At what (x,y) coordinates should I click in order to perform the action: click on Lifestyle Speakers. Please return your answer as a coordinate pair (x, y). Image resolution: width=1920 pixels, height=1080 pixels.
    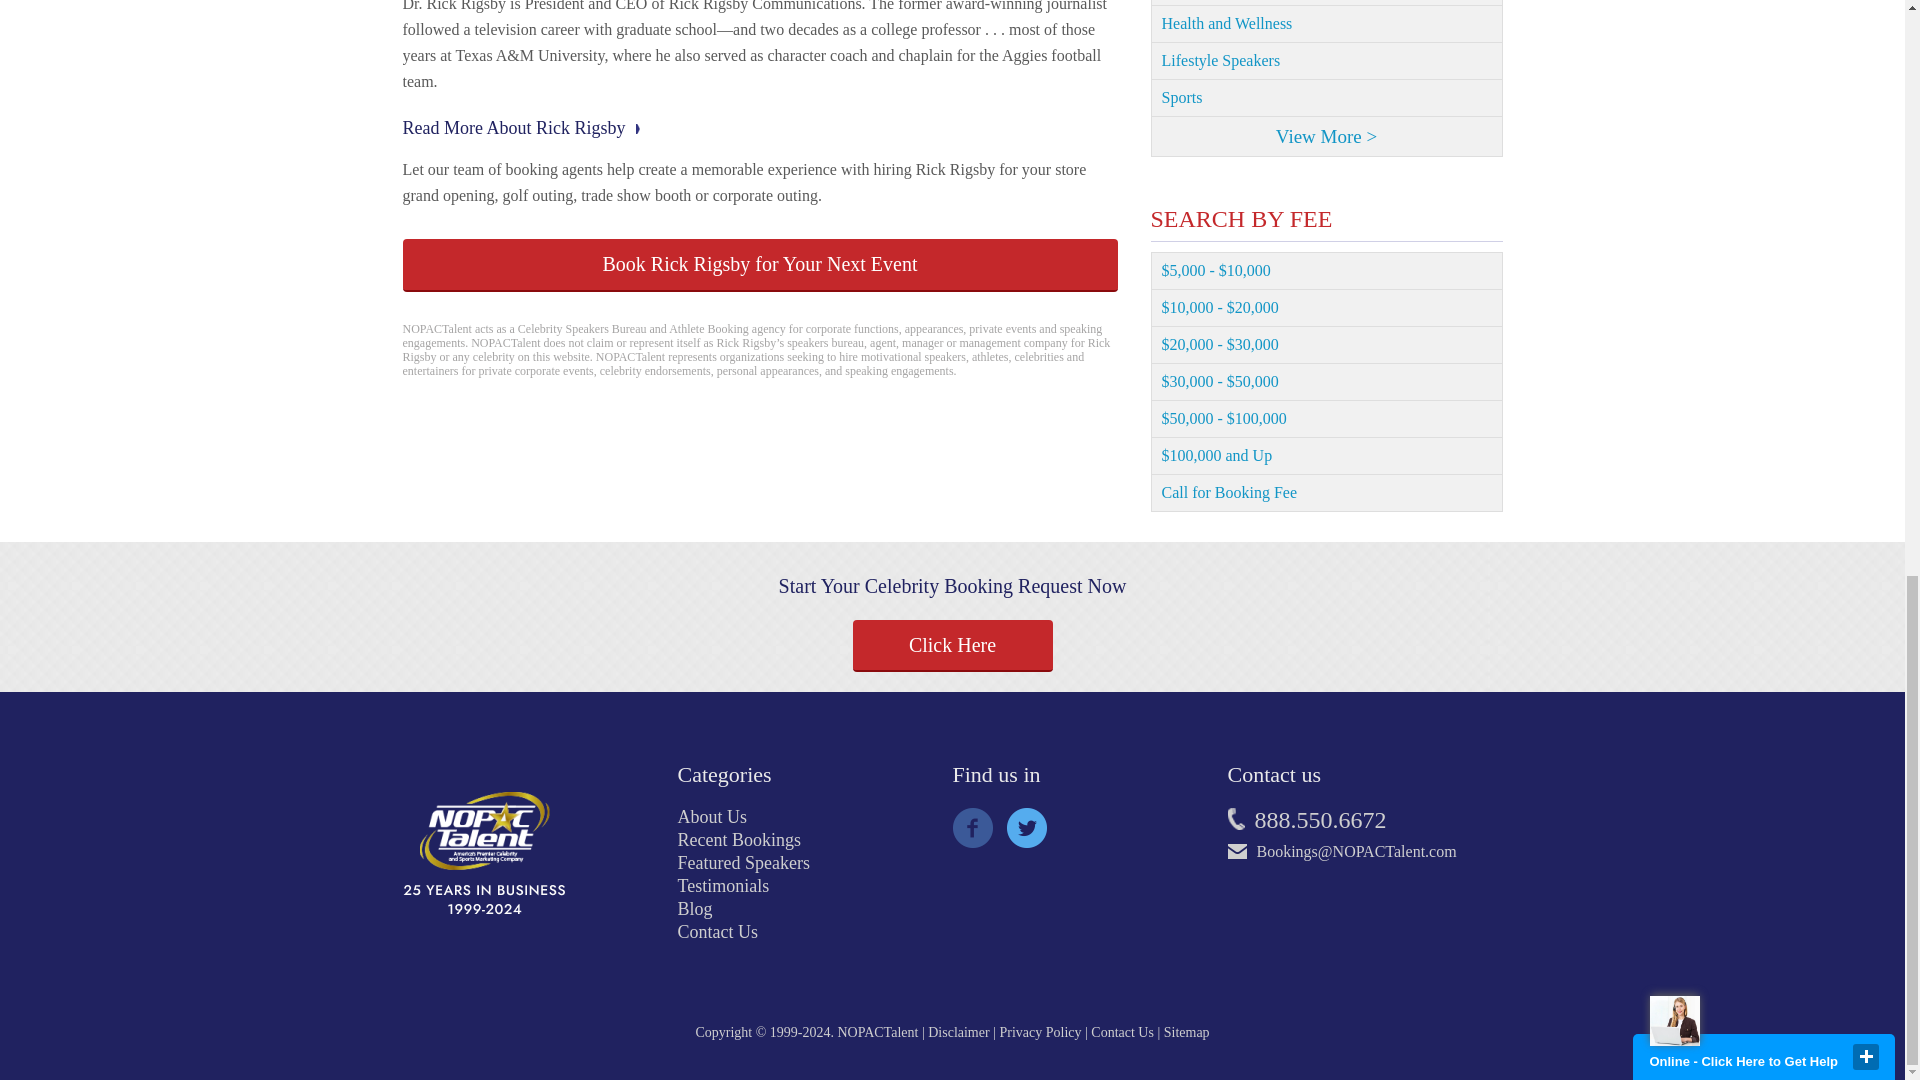
    Looking at the image, I should click on (1326, 61).